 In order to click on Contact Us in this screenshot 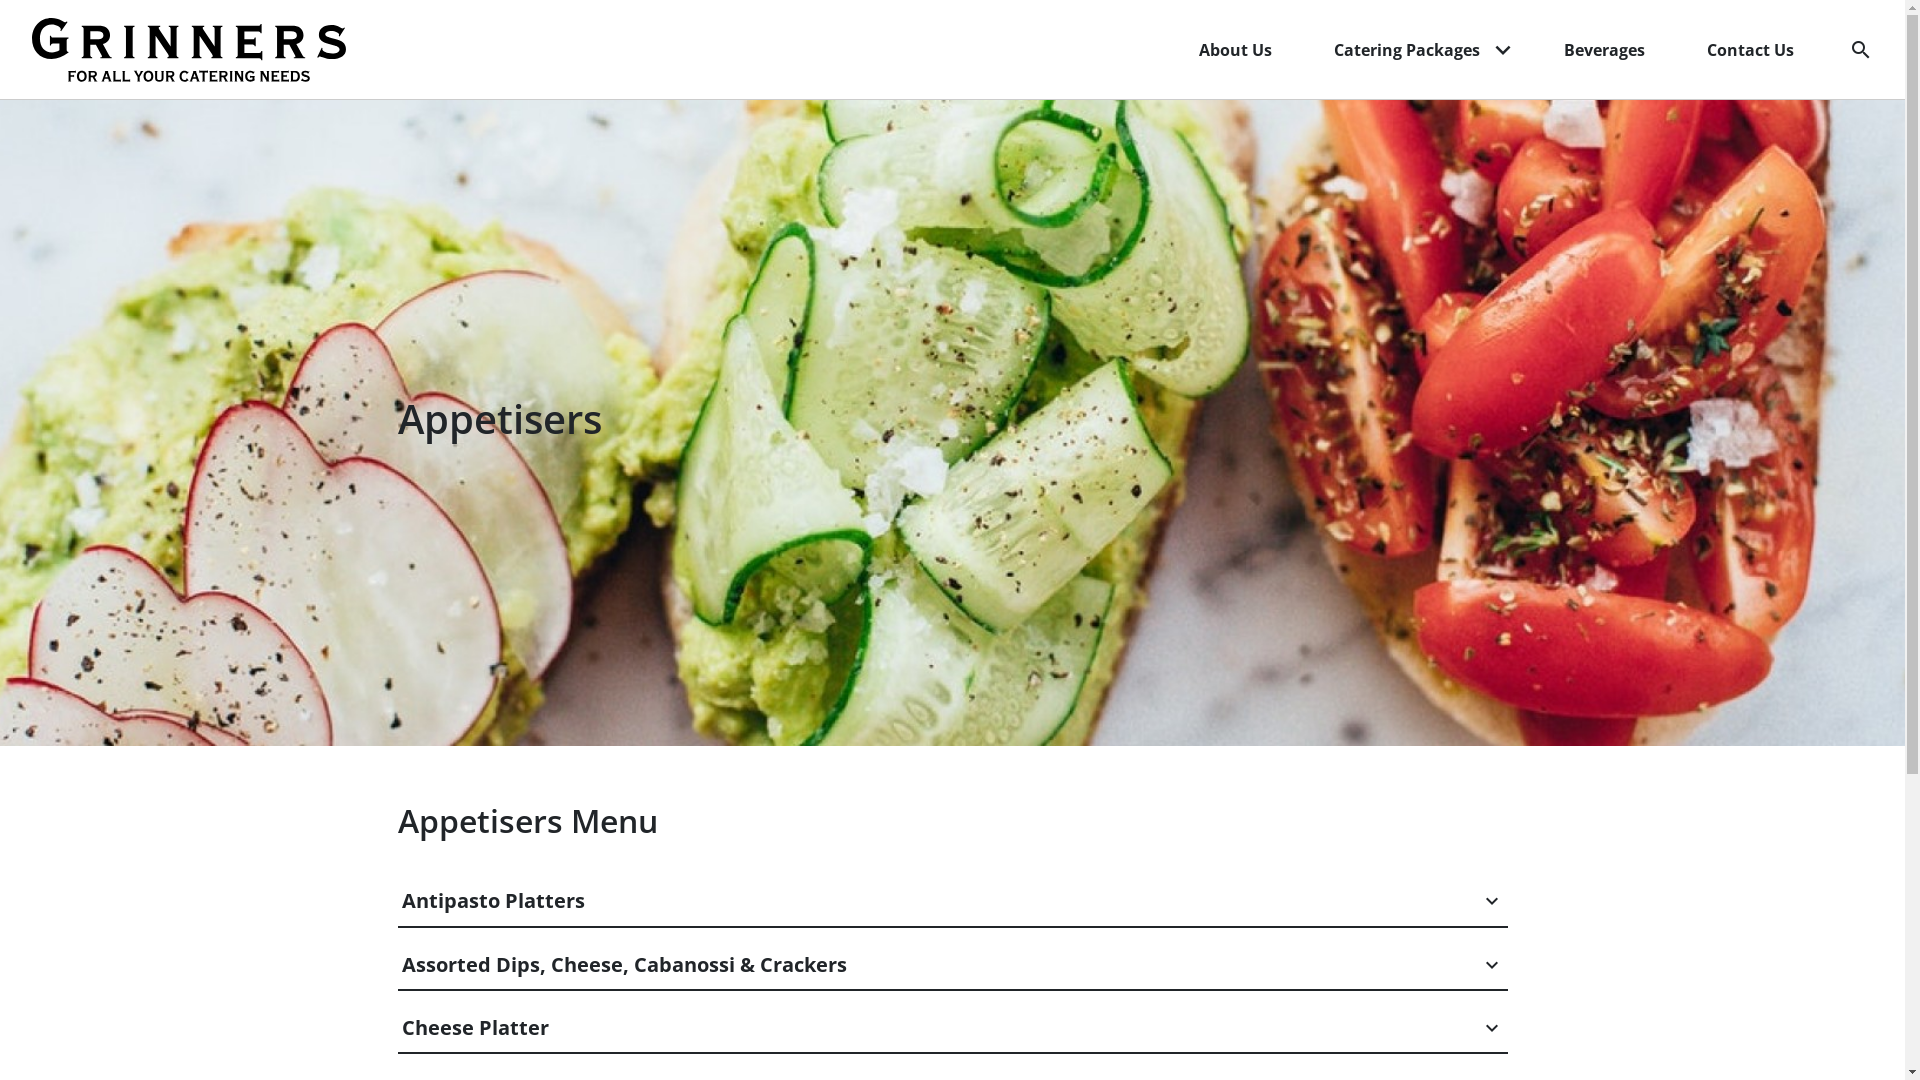, I will do `click(1750, 50)`.